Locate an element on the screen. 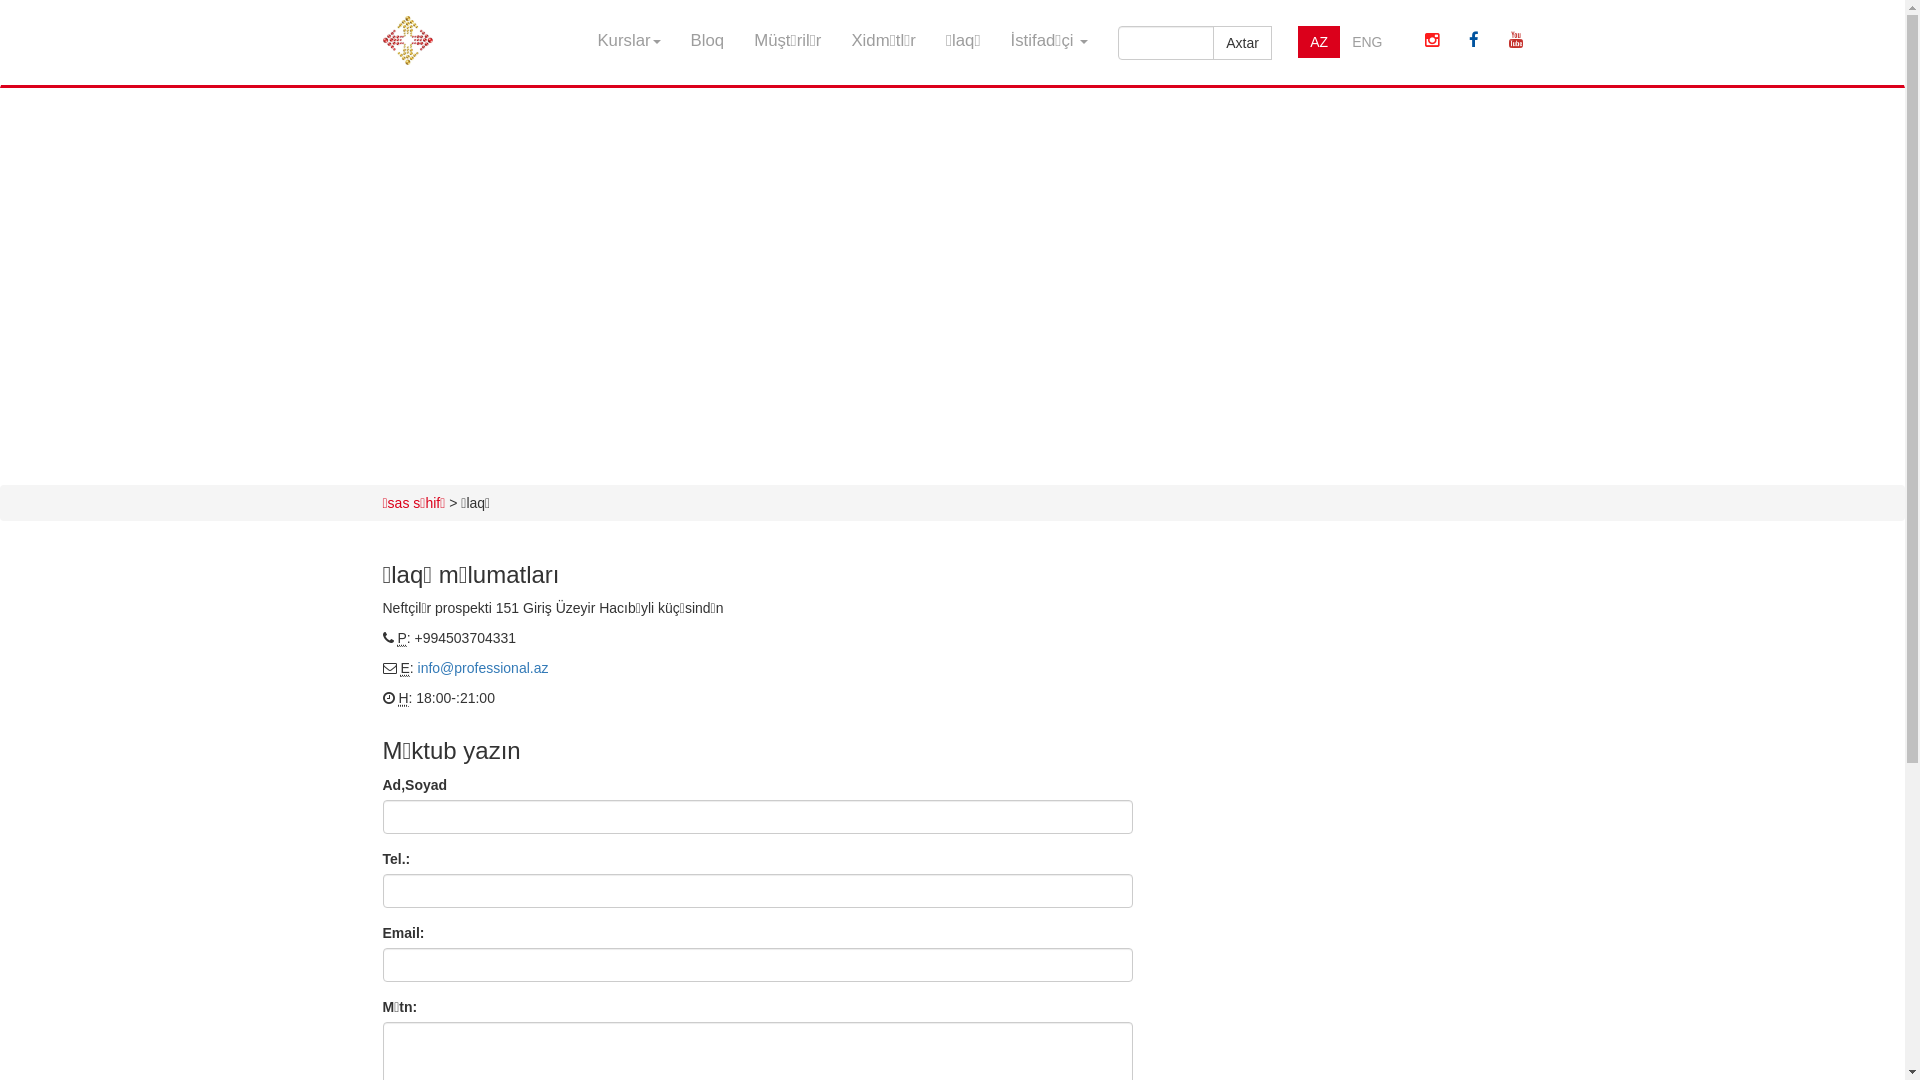 Image resolution: width=1920 pixels, height=1080 pixels. AZ is located at coordinates (1319, 42).